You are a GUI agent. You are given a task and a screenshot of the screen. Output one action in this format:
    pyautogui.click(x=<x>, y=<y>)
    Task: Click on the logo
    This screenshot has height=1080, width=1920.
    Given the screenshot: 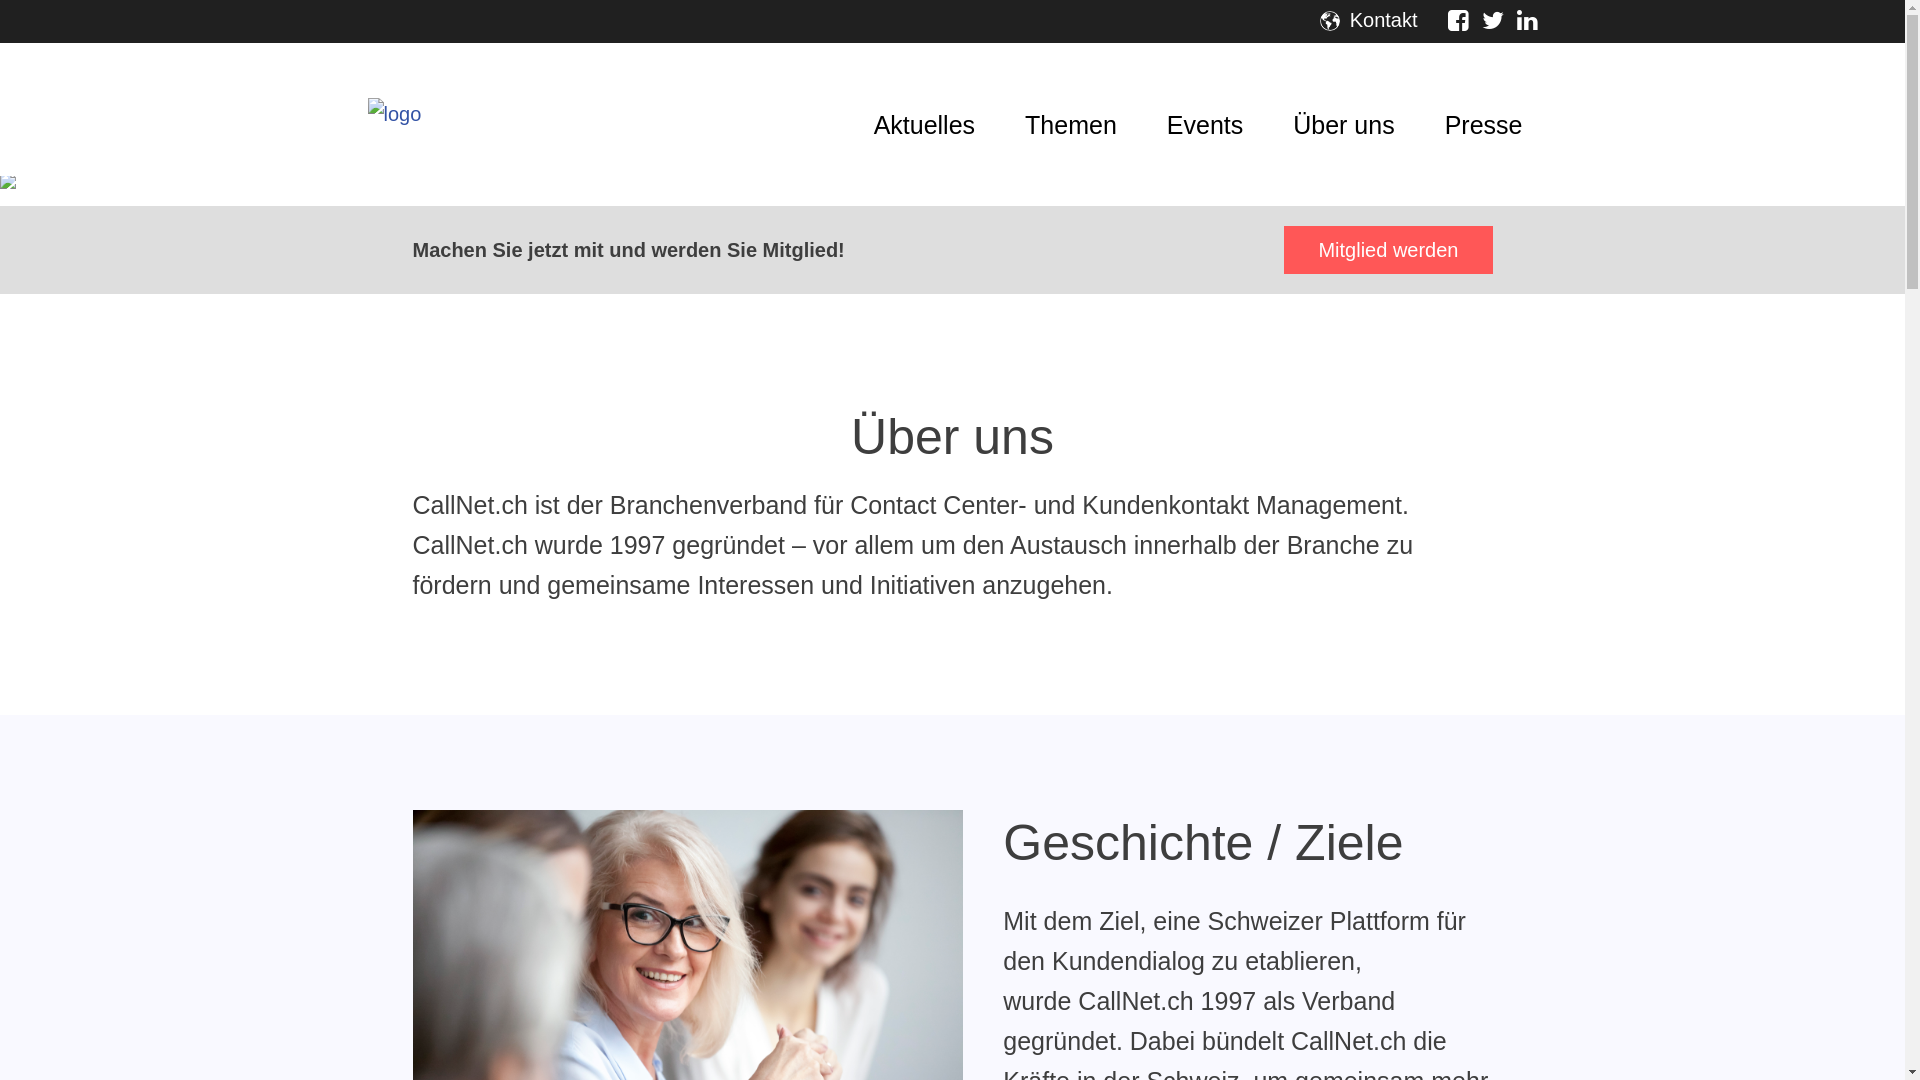 What is the action you would take?
    pyautogui.click(x=395, y=114)
    